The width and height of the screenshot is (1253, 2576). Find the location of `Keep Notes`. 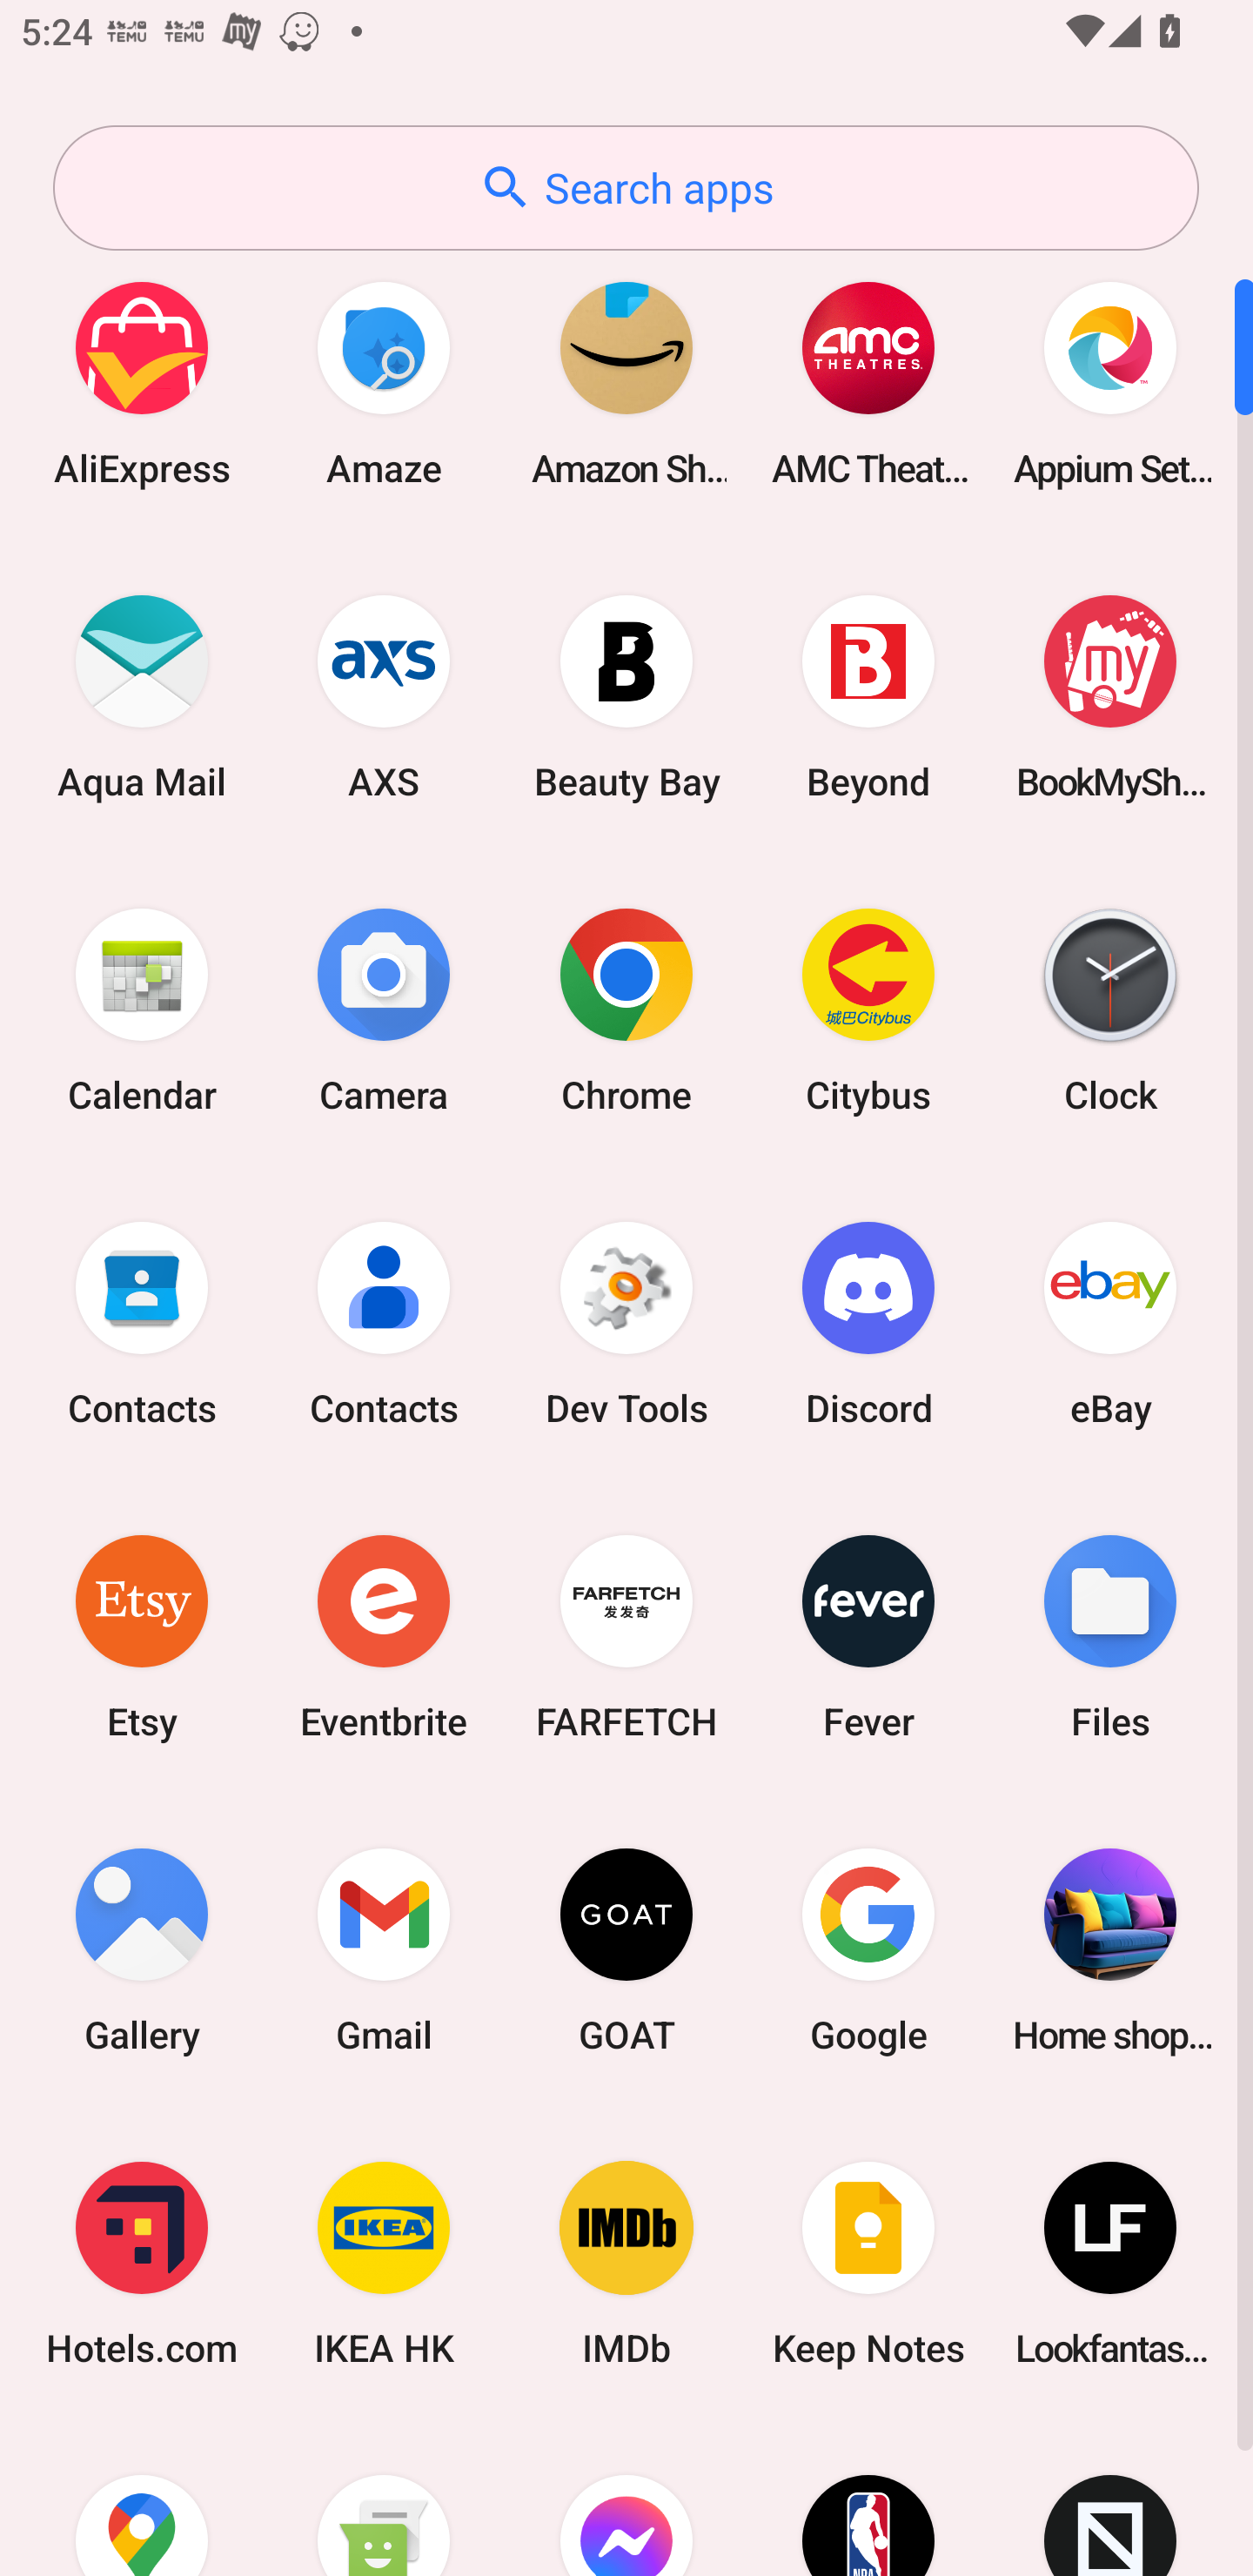

Keep Notes is located at coordinates (868, 2264).